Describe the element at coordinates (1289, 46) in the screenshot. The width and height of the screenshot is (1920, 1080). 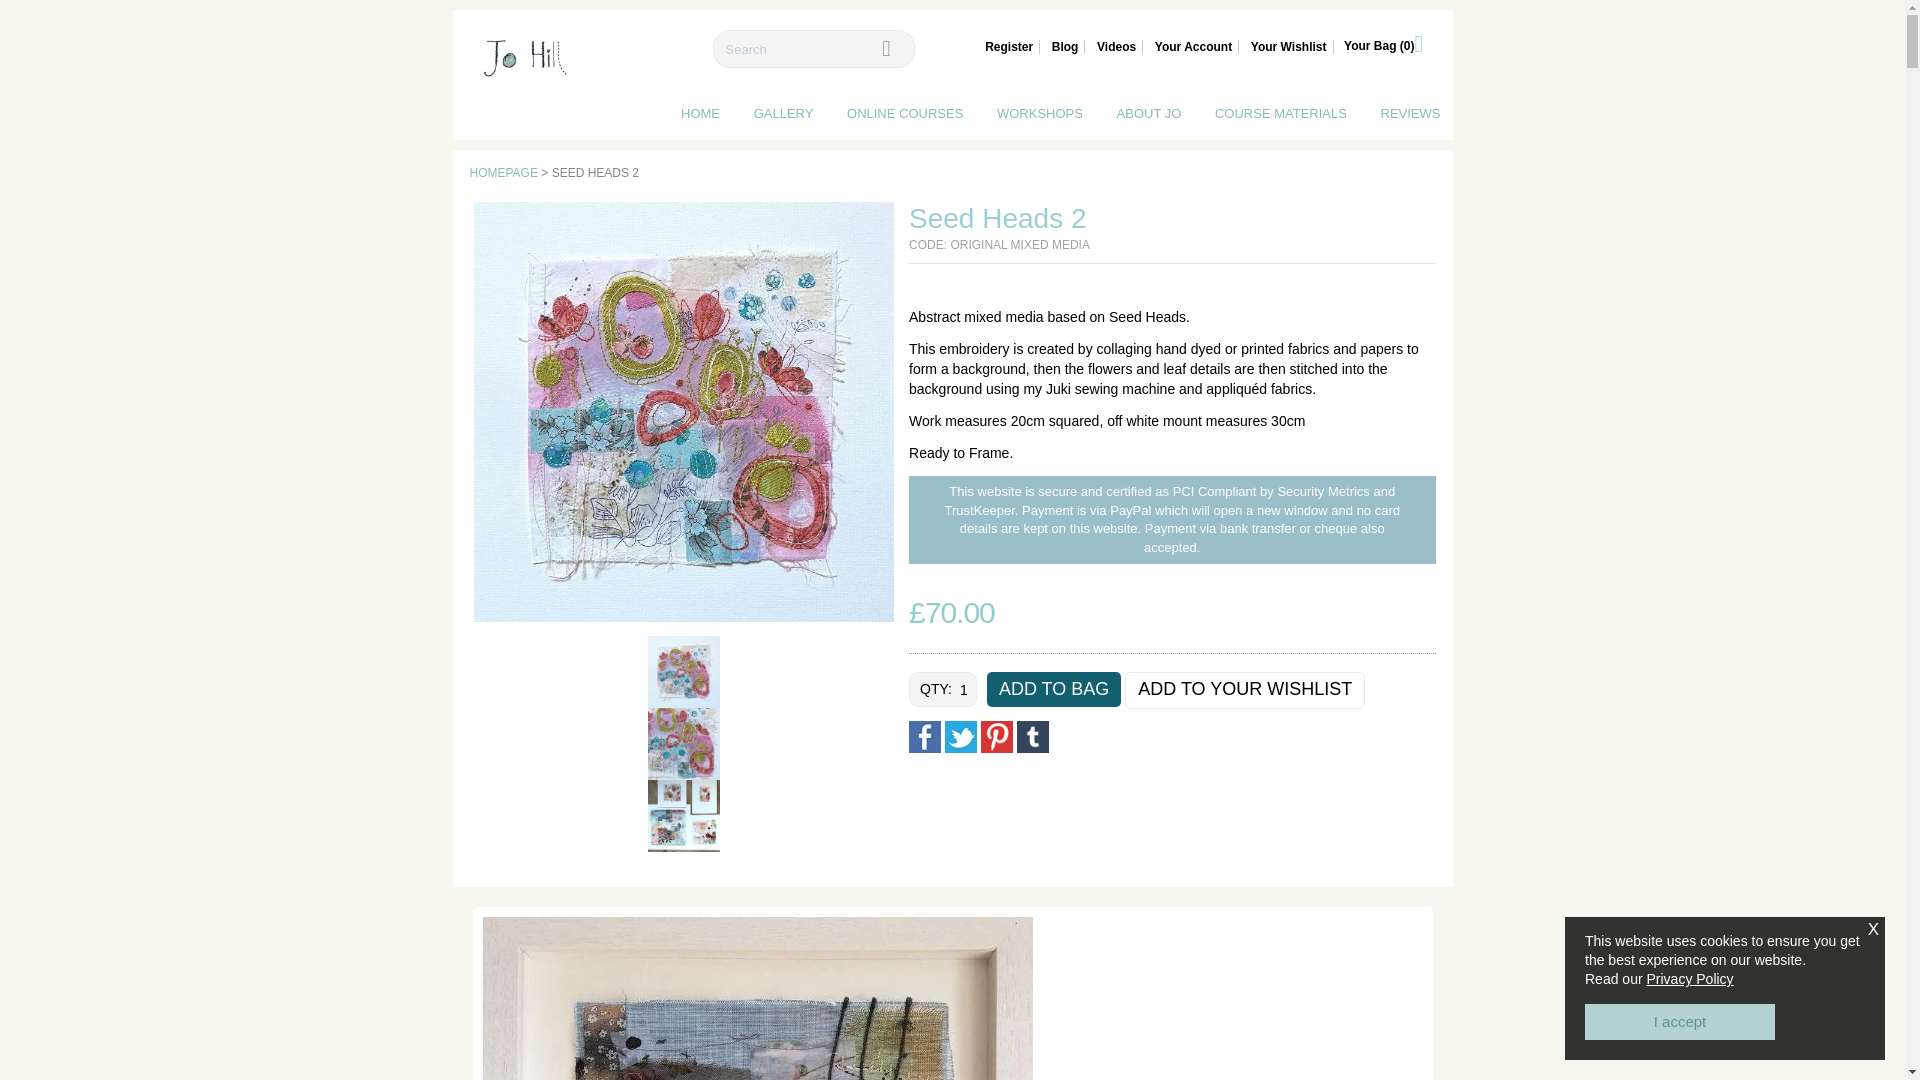
I see `Your Wishlist` at that location.